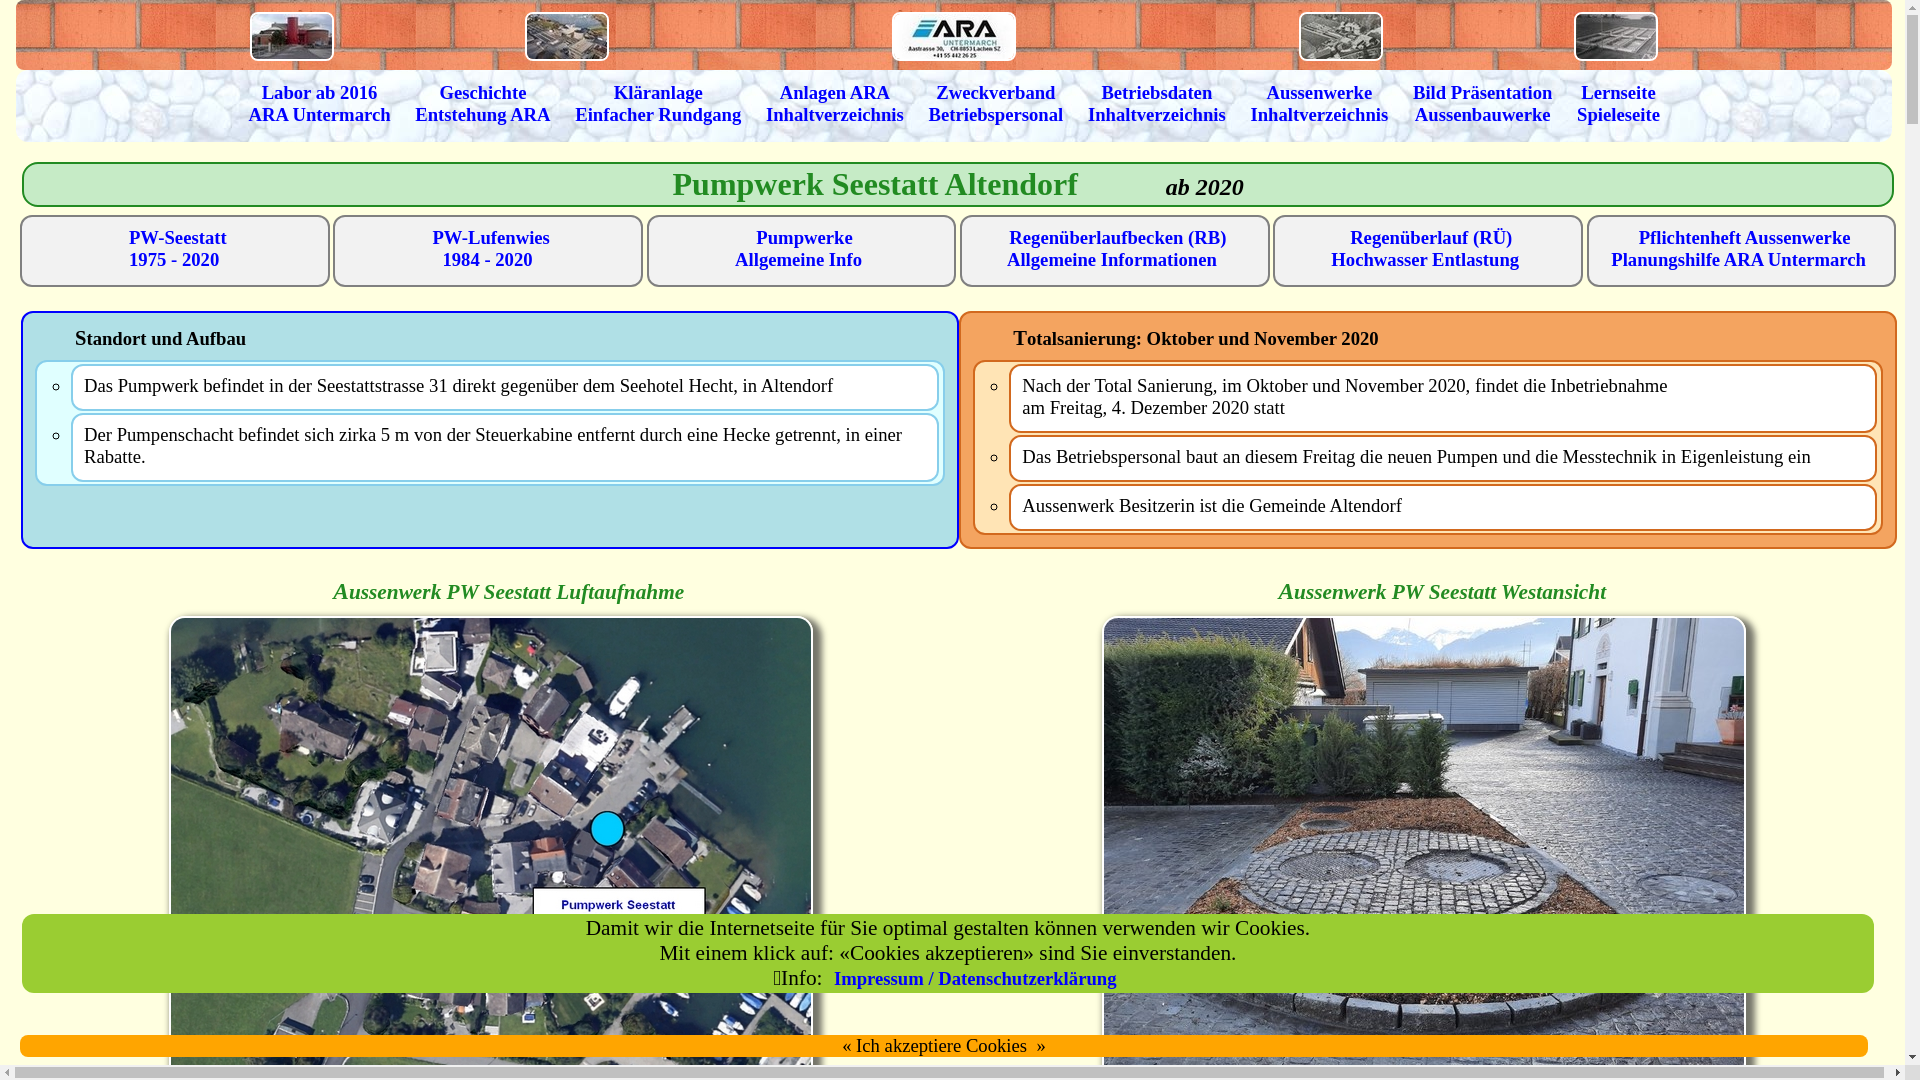 The image size is (1920, 1080). What do you see at coordinates (490, 248) in the screenshot?
I see `PW-Lufenwies
 1984 - 2020` at bounding box center [490, 248].